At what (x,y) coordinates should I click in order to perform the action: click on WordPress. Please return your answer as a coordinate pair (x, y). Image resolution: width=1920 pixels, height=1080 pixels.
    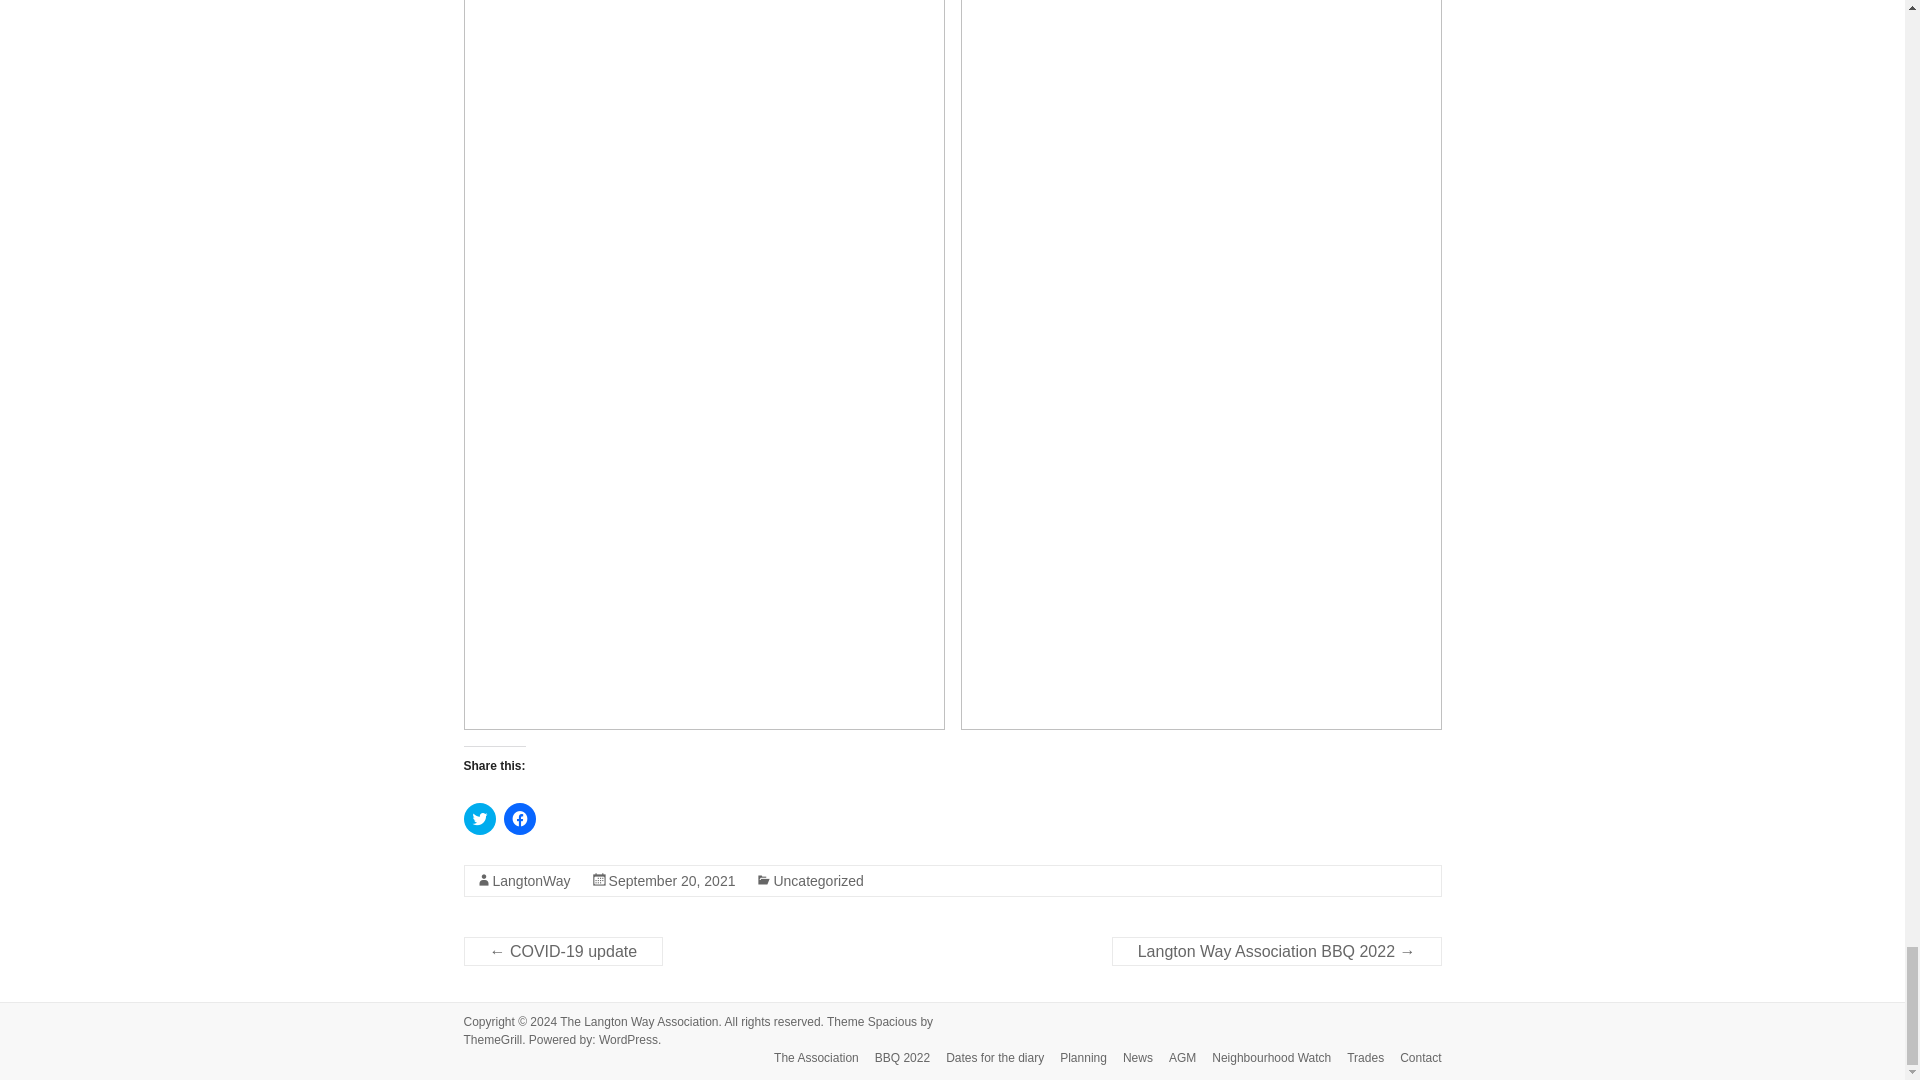
    Looking at the image, I should click on (628, 1039).